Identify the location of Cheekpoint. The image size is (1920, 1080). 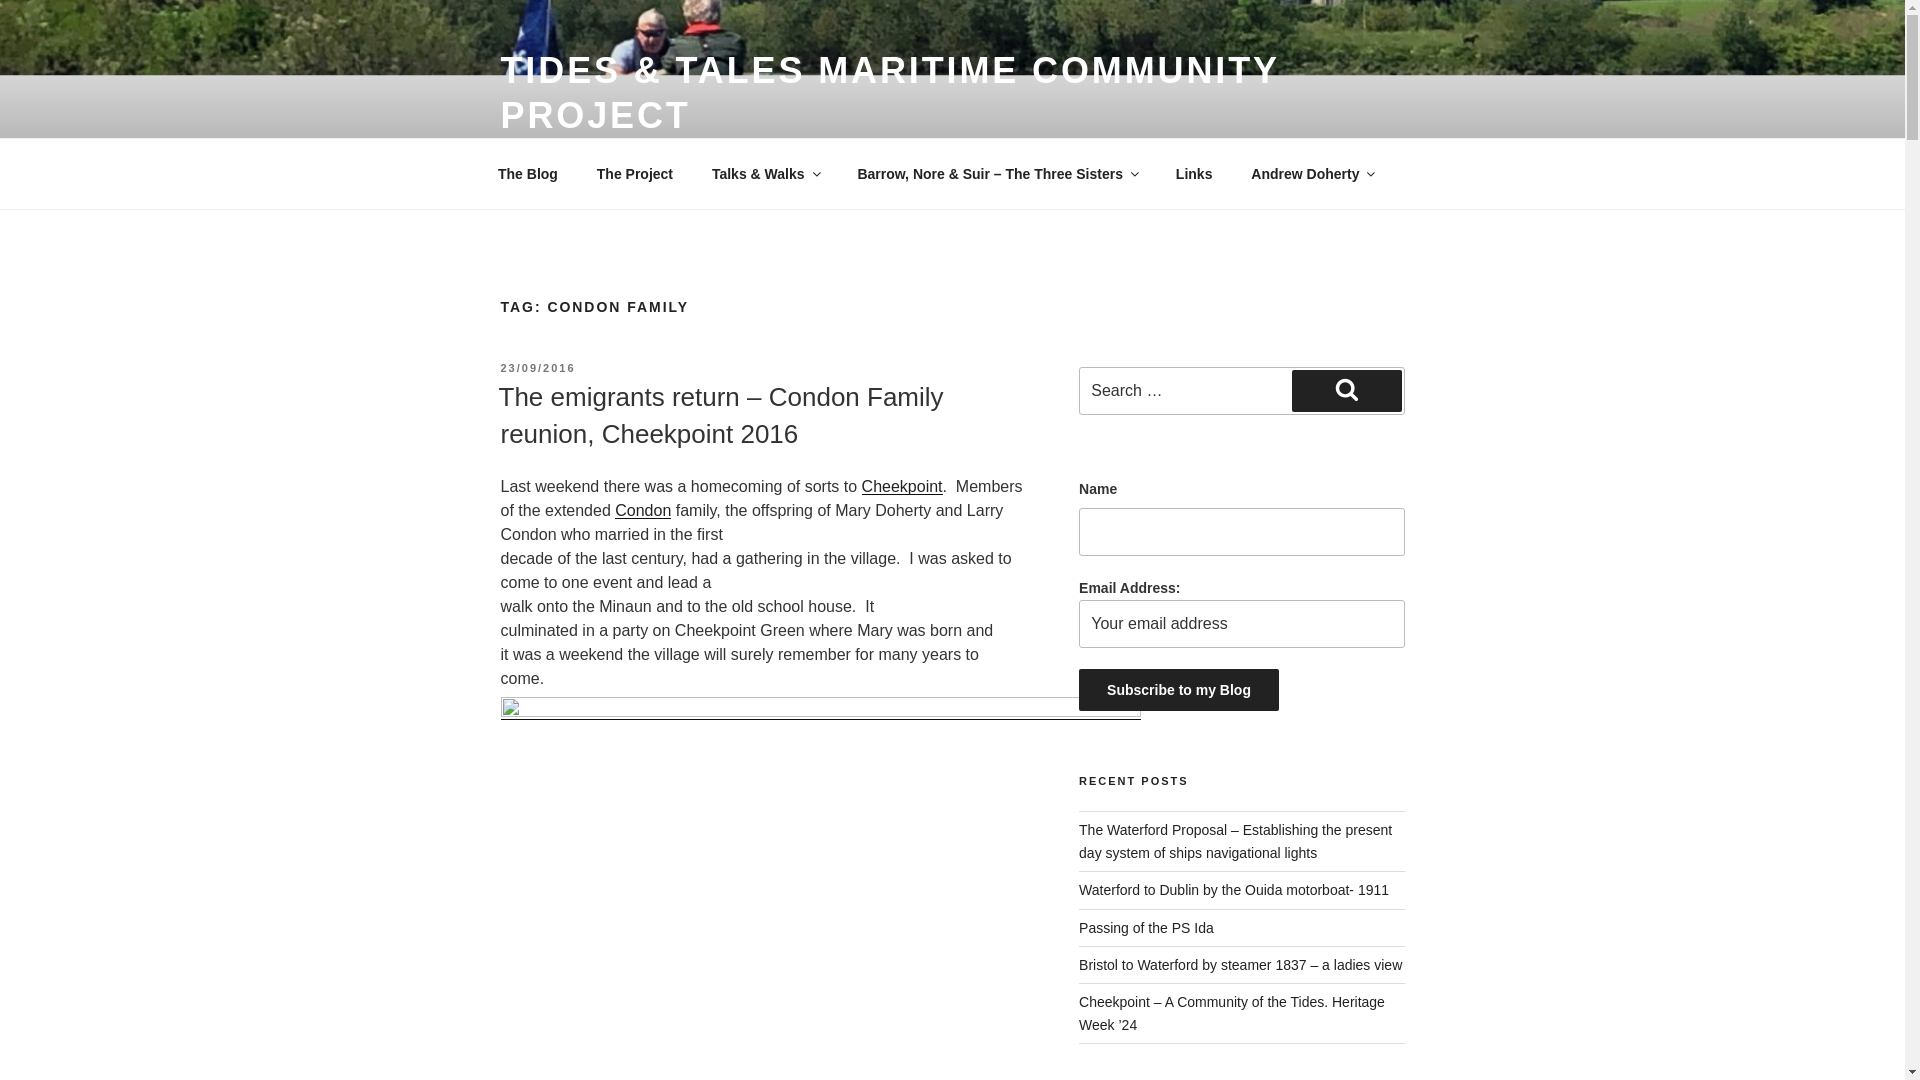
(902, 486).